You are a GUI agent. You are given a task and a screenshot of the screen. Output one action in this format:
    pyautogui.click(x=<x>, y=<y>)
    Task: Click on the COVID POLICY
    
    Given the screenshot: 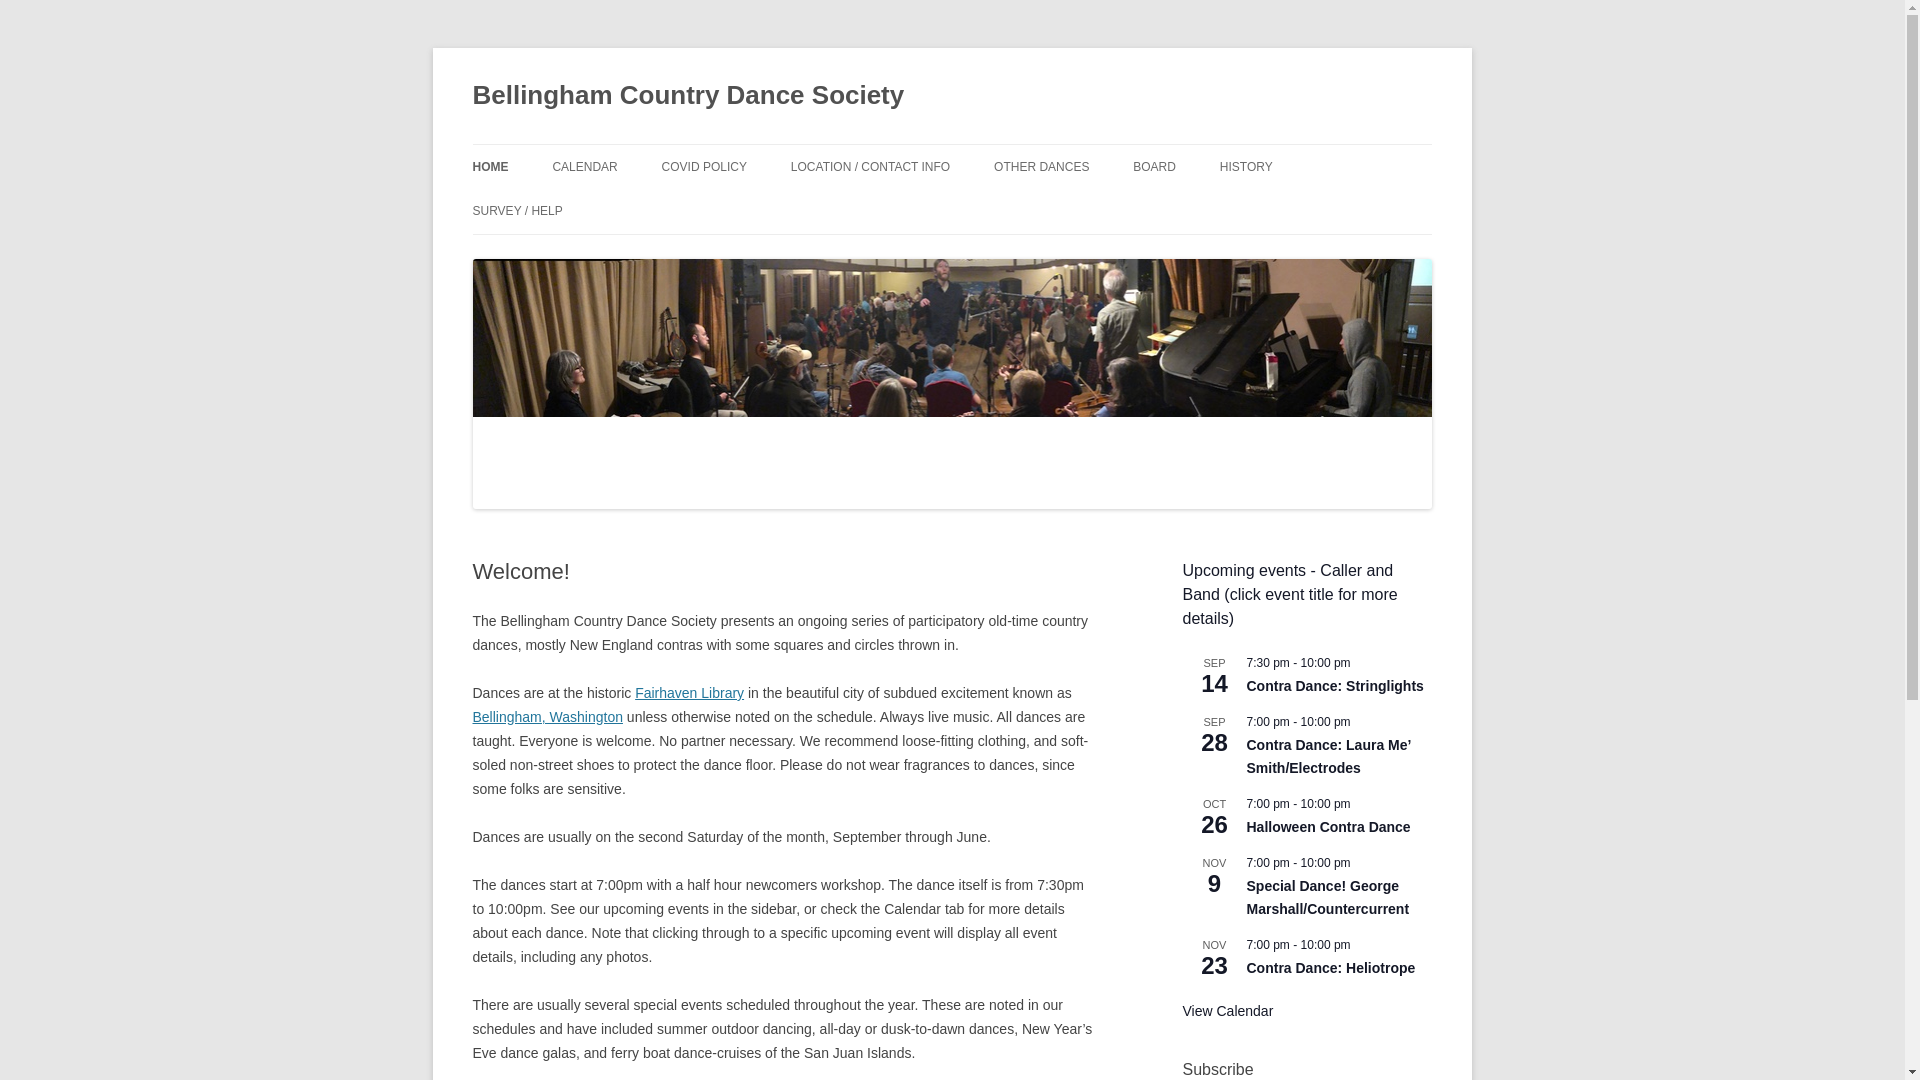 What is the action you would take?
    pyautogui.click(x=704, y=166)
    